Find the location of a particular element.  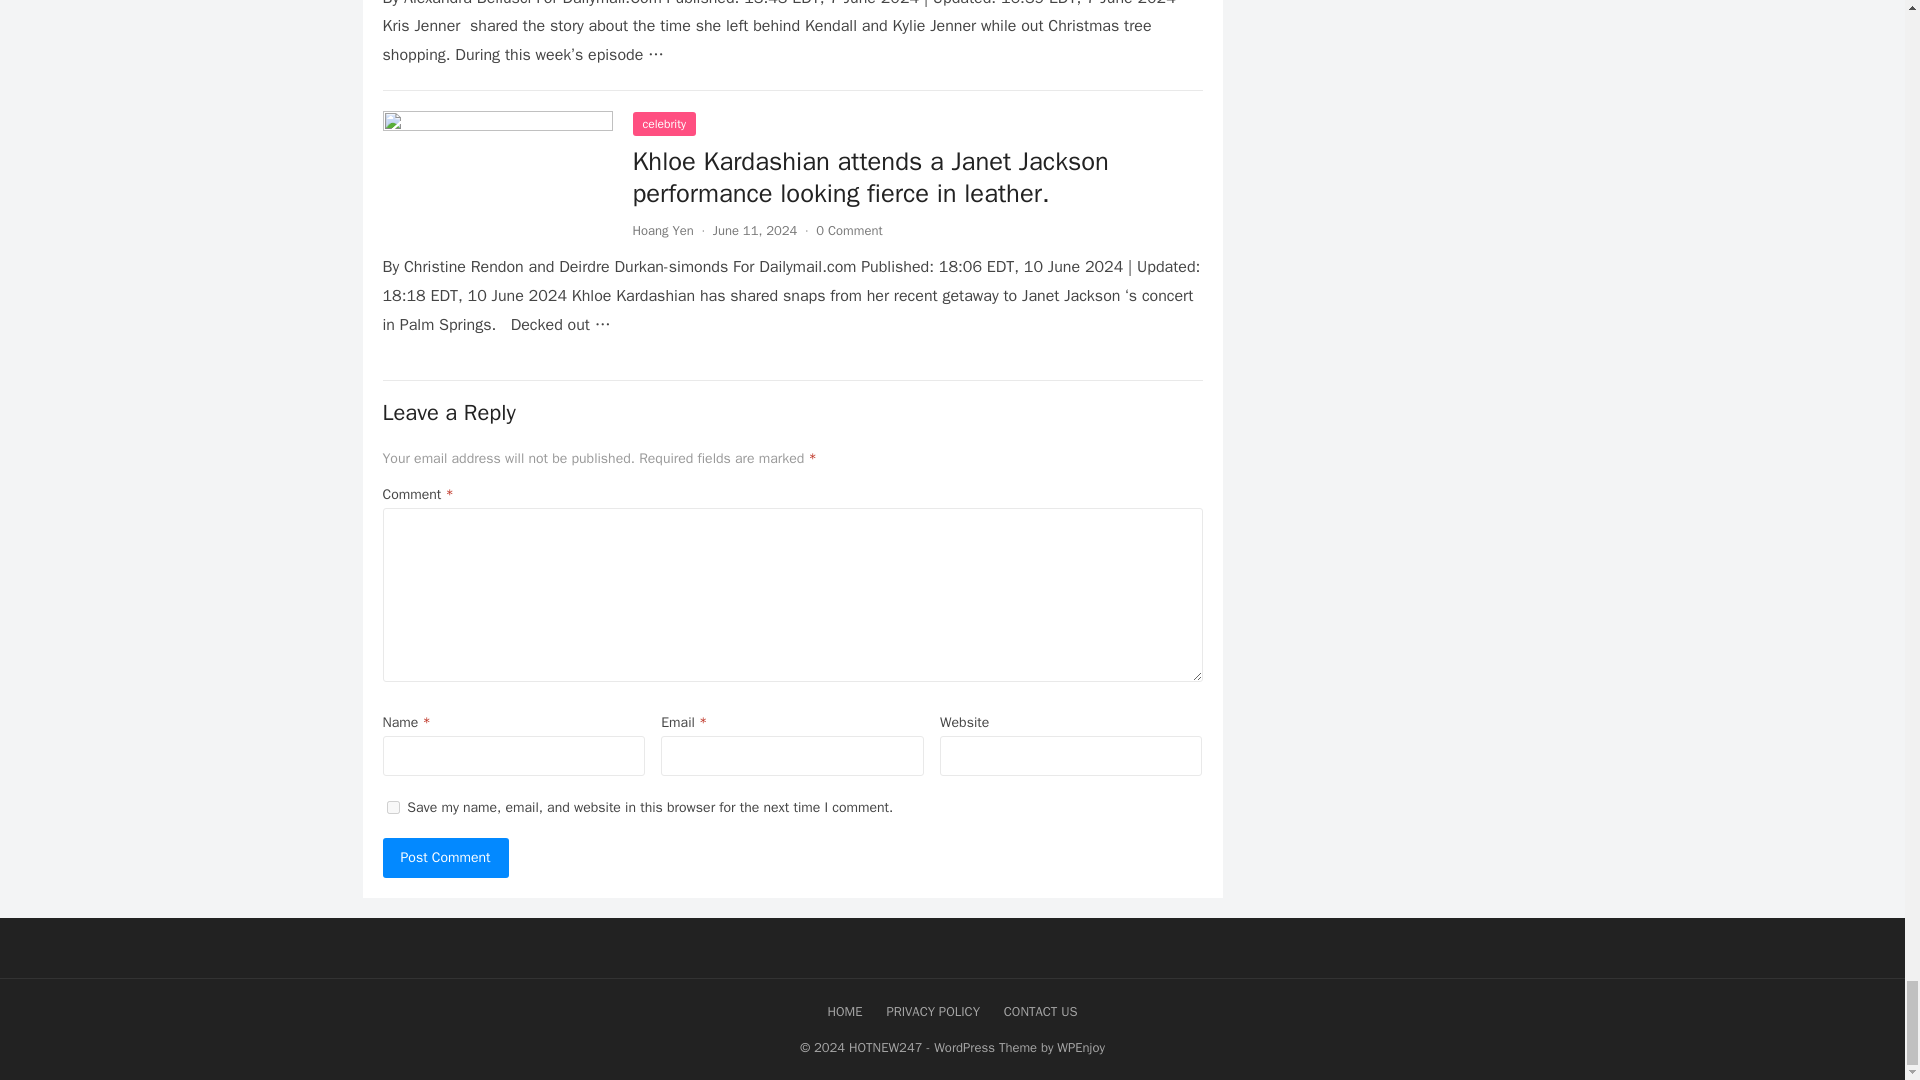

yes is located at coordinates (392, 808).